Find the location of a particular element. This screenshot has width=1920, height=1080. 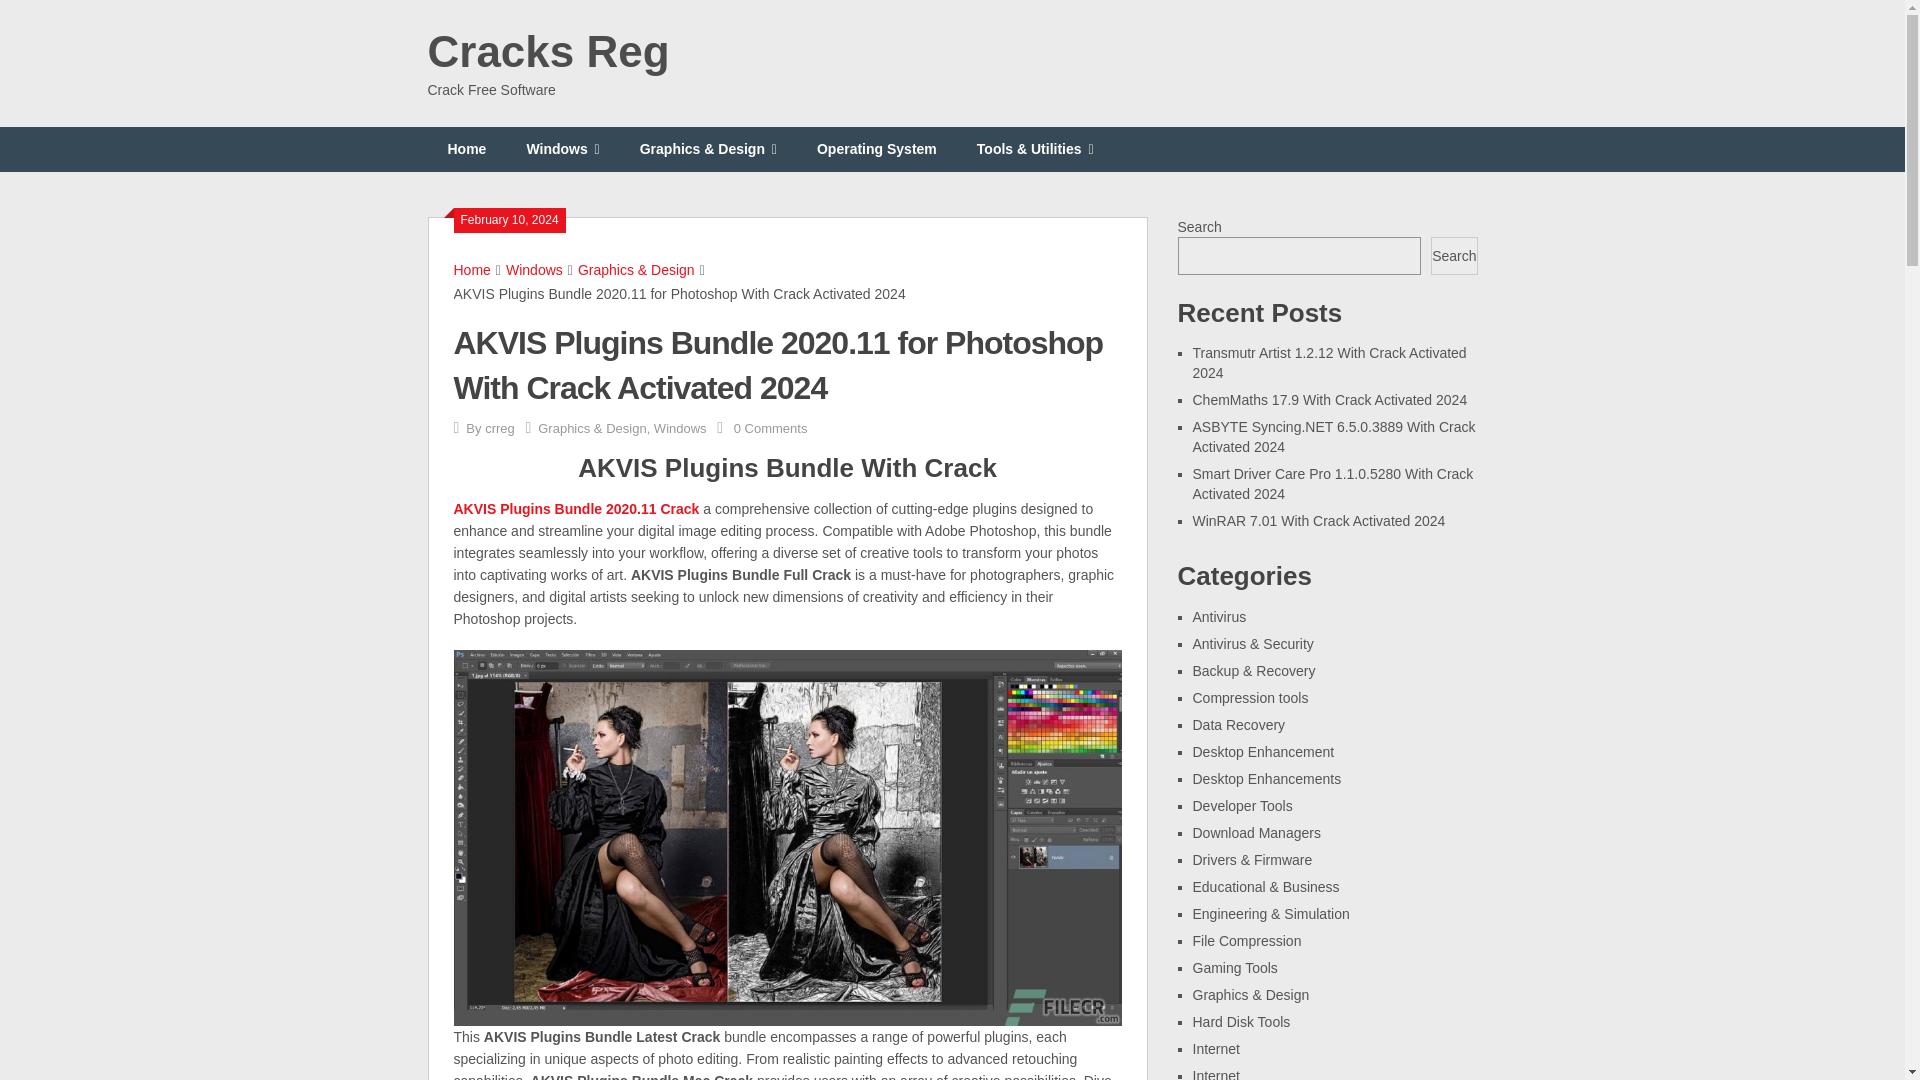

Windows is located at coordinates (534, 270).